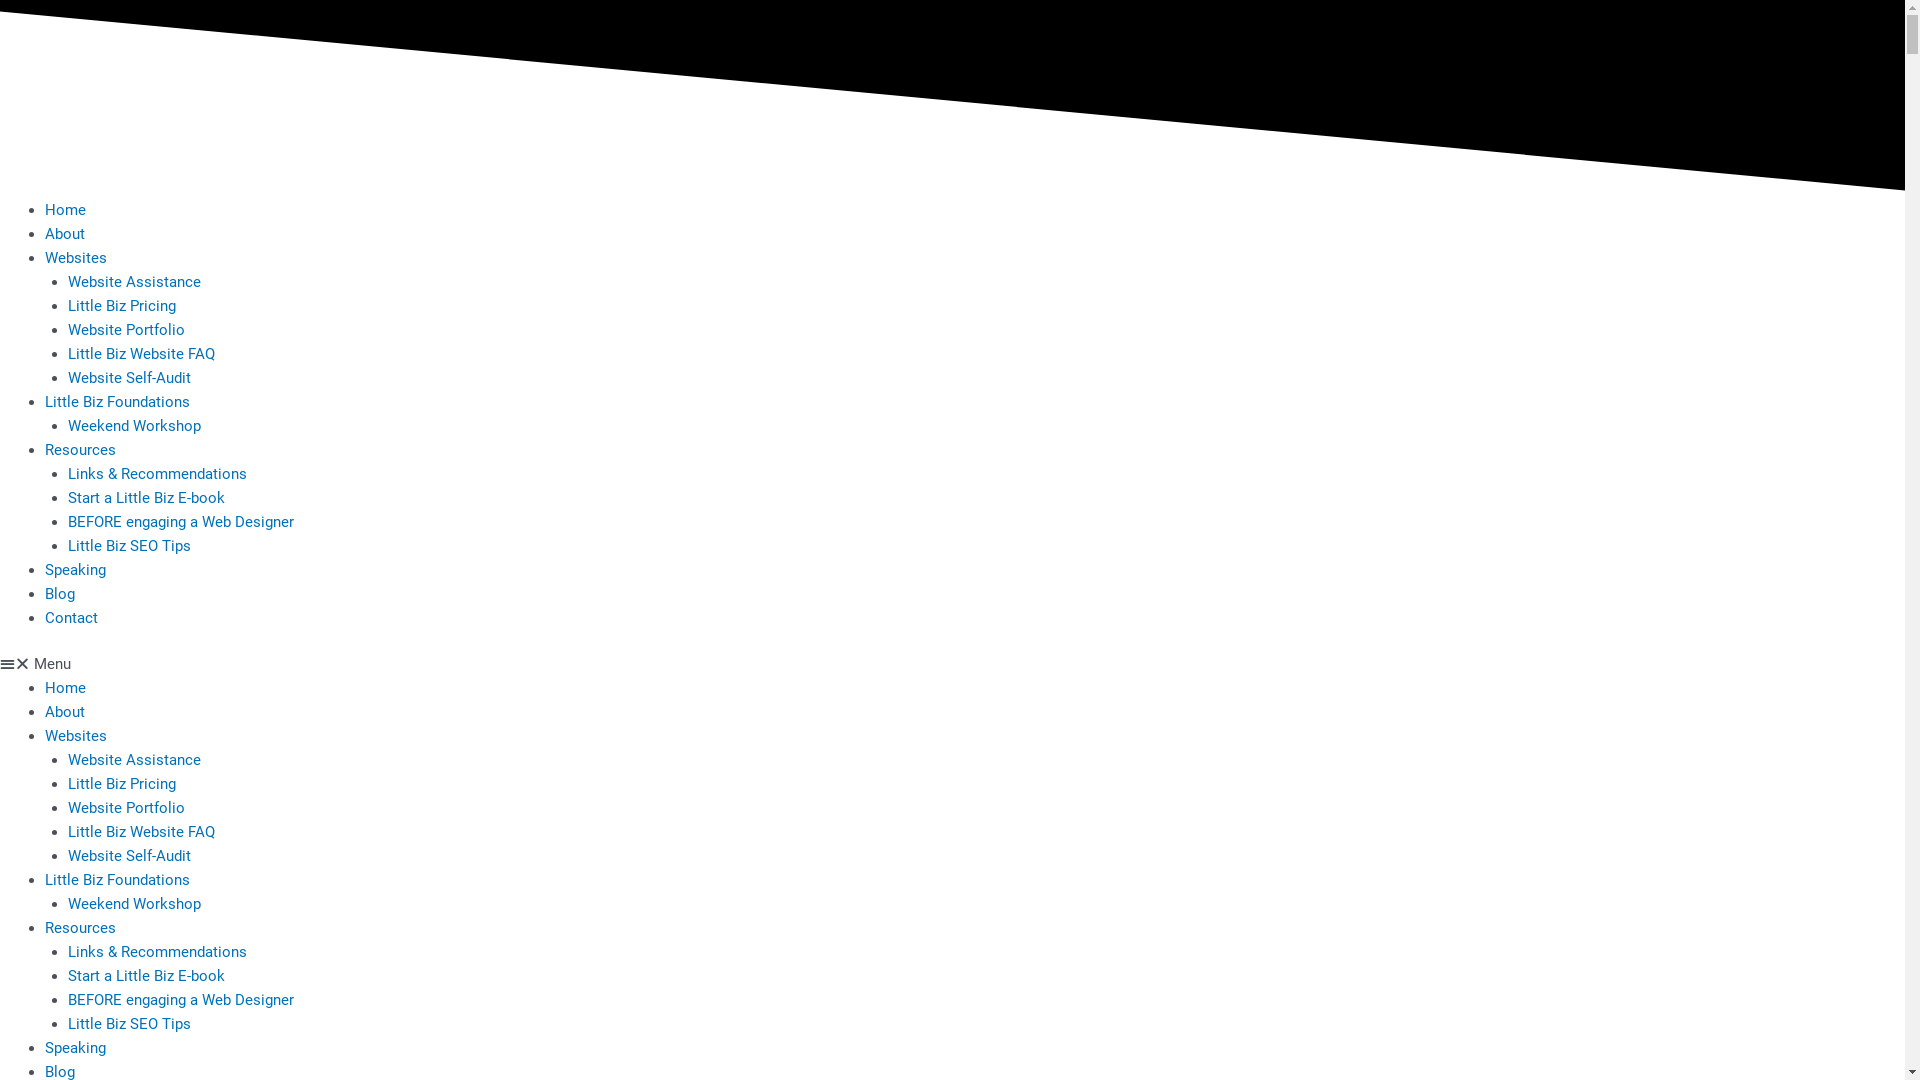  Describe the element at coordinates (130, 856) in the screenshot. I see `Website Self-Audit` at that location.